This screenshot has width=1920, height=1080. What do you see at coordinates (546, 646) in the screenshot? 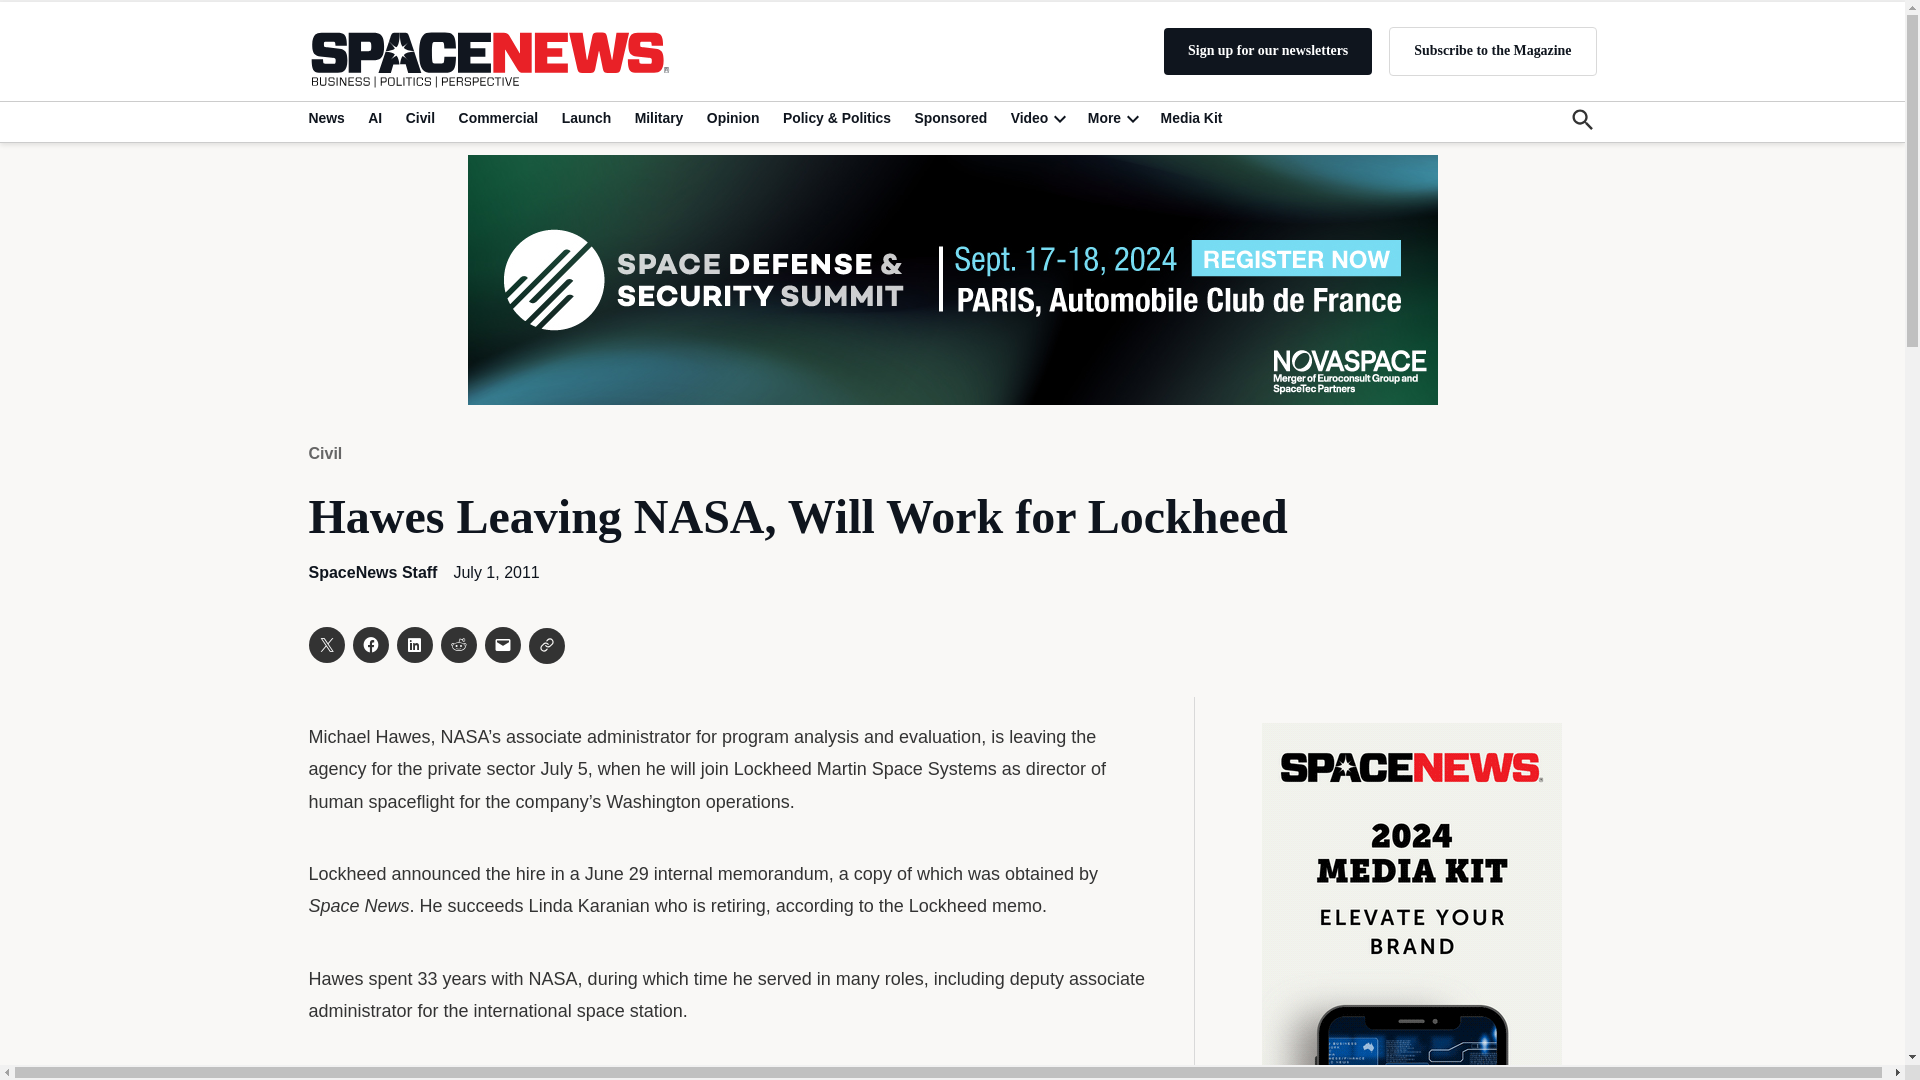
I see `Click to share on Clipboard` at bounding box center [546, 646].